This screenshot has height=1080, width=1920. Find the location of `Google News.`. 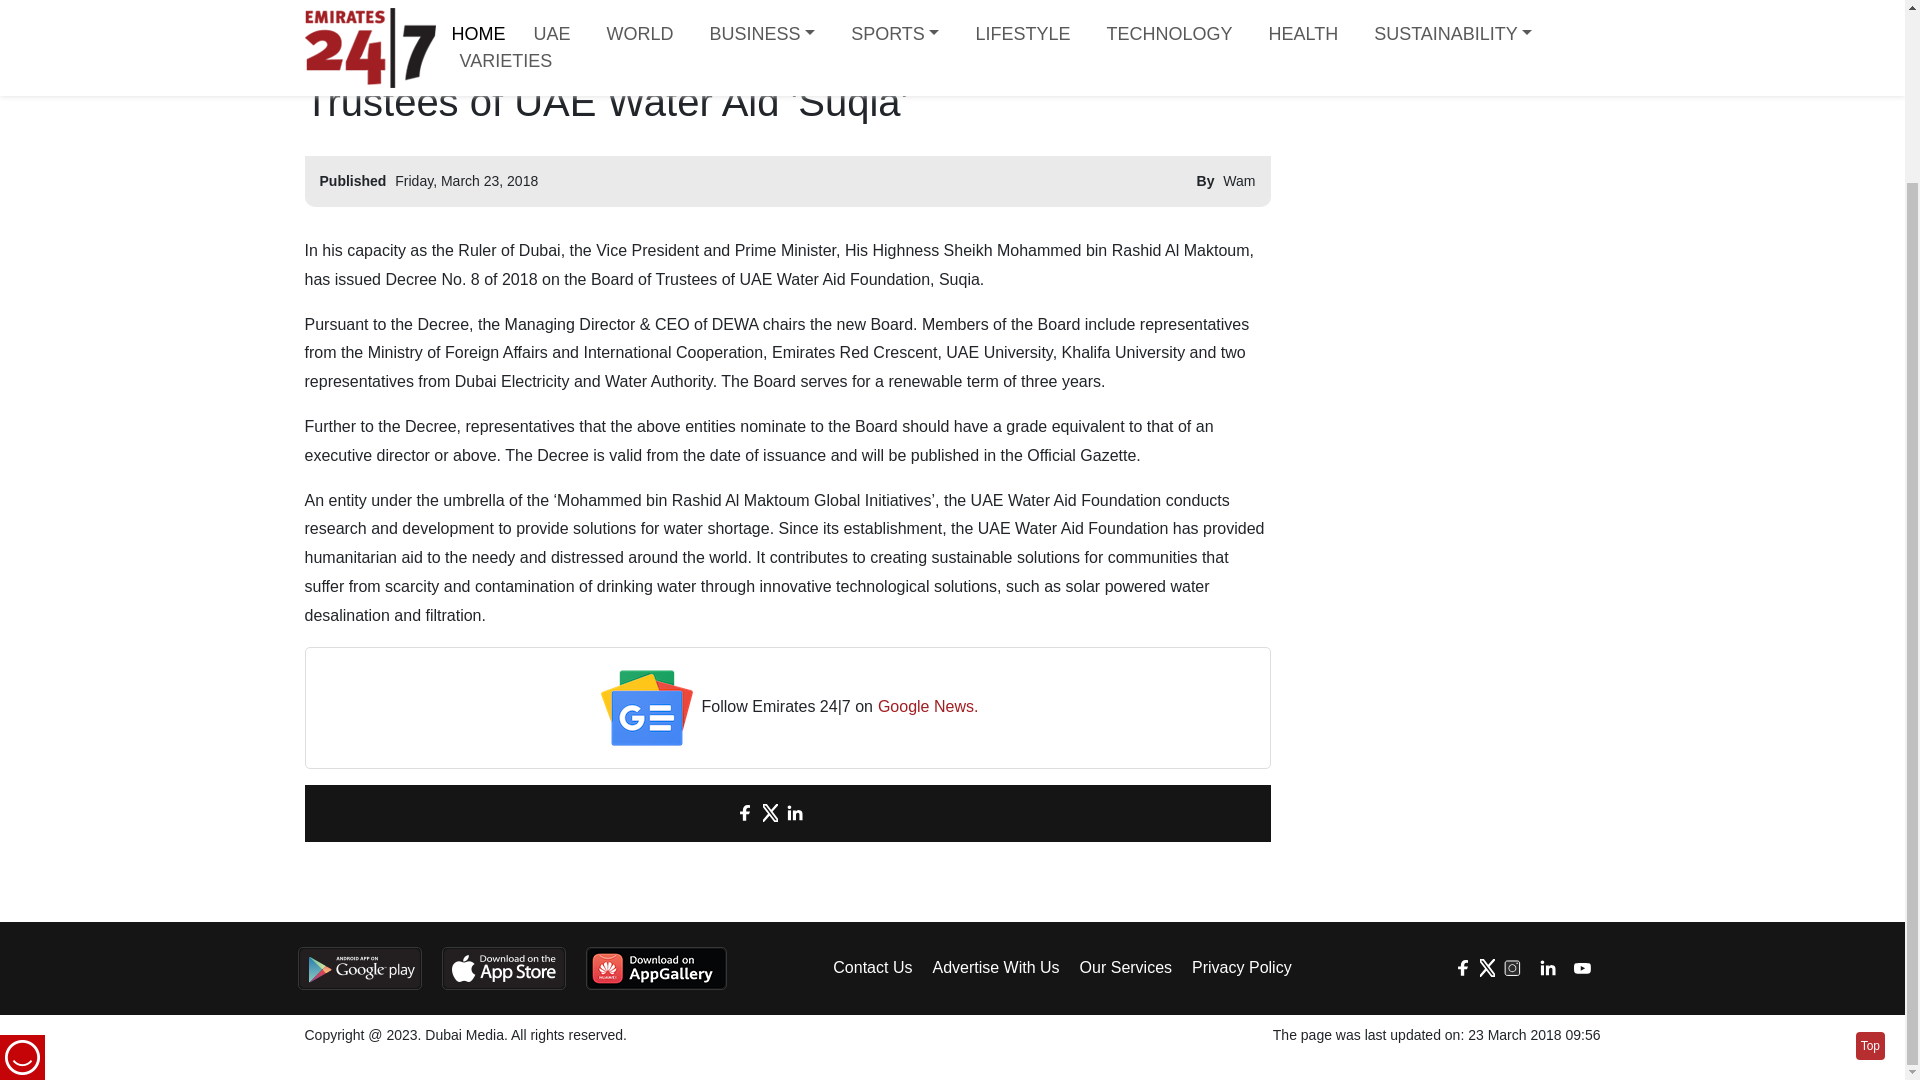

Google News. is located at coordinates (928, 708).